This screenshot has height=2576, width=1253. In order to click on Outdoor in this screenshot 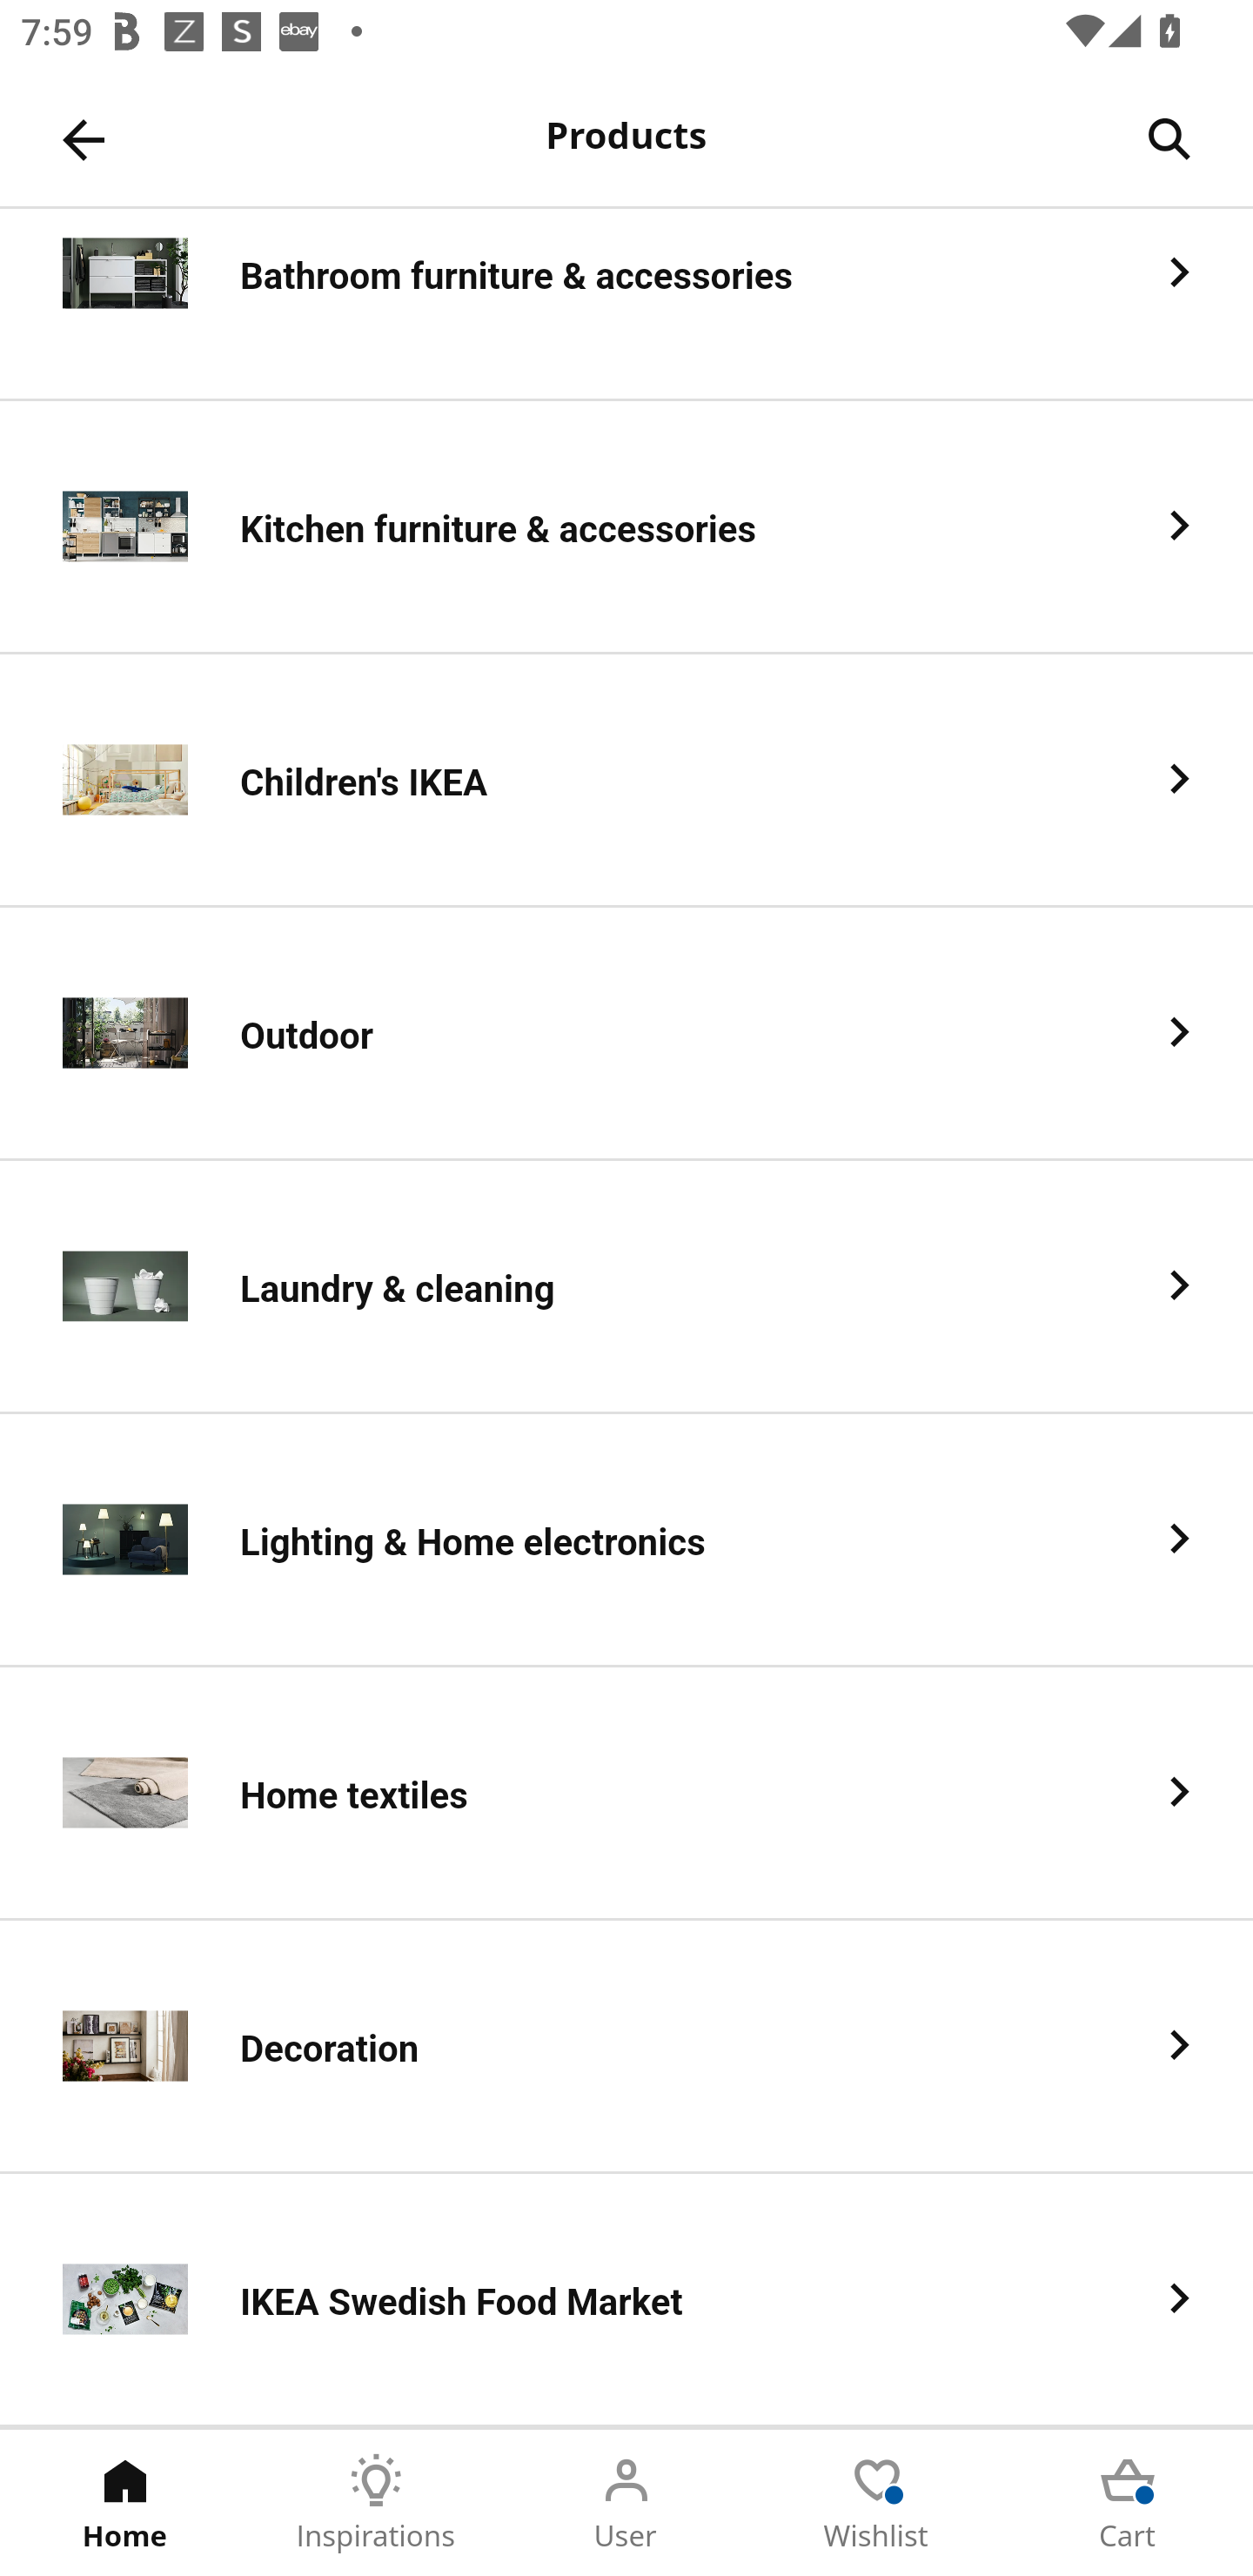, I will do `click(626, 1034)`.